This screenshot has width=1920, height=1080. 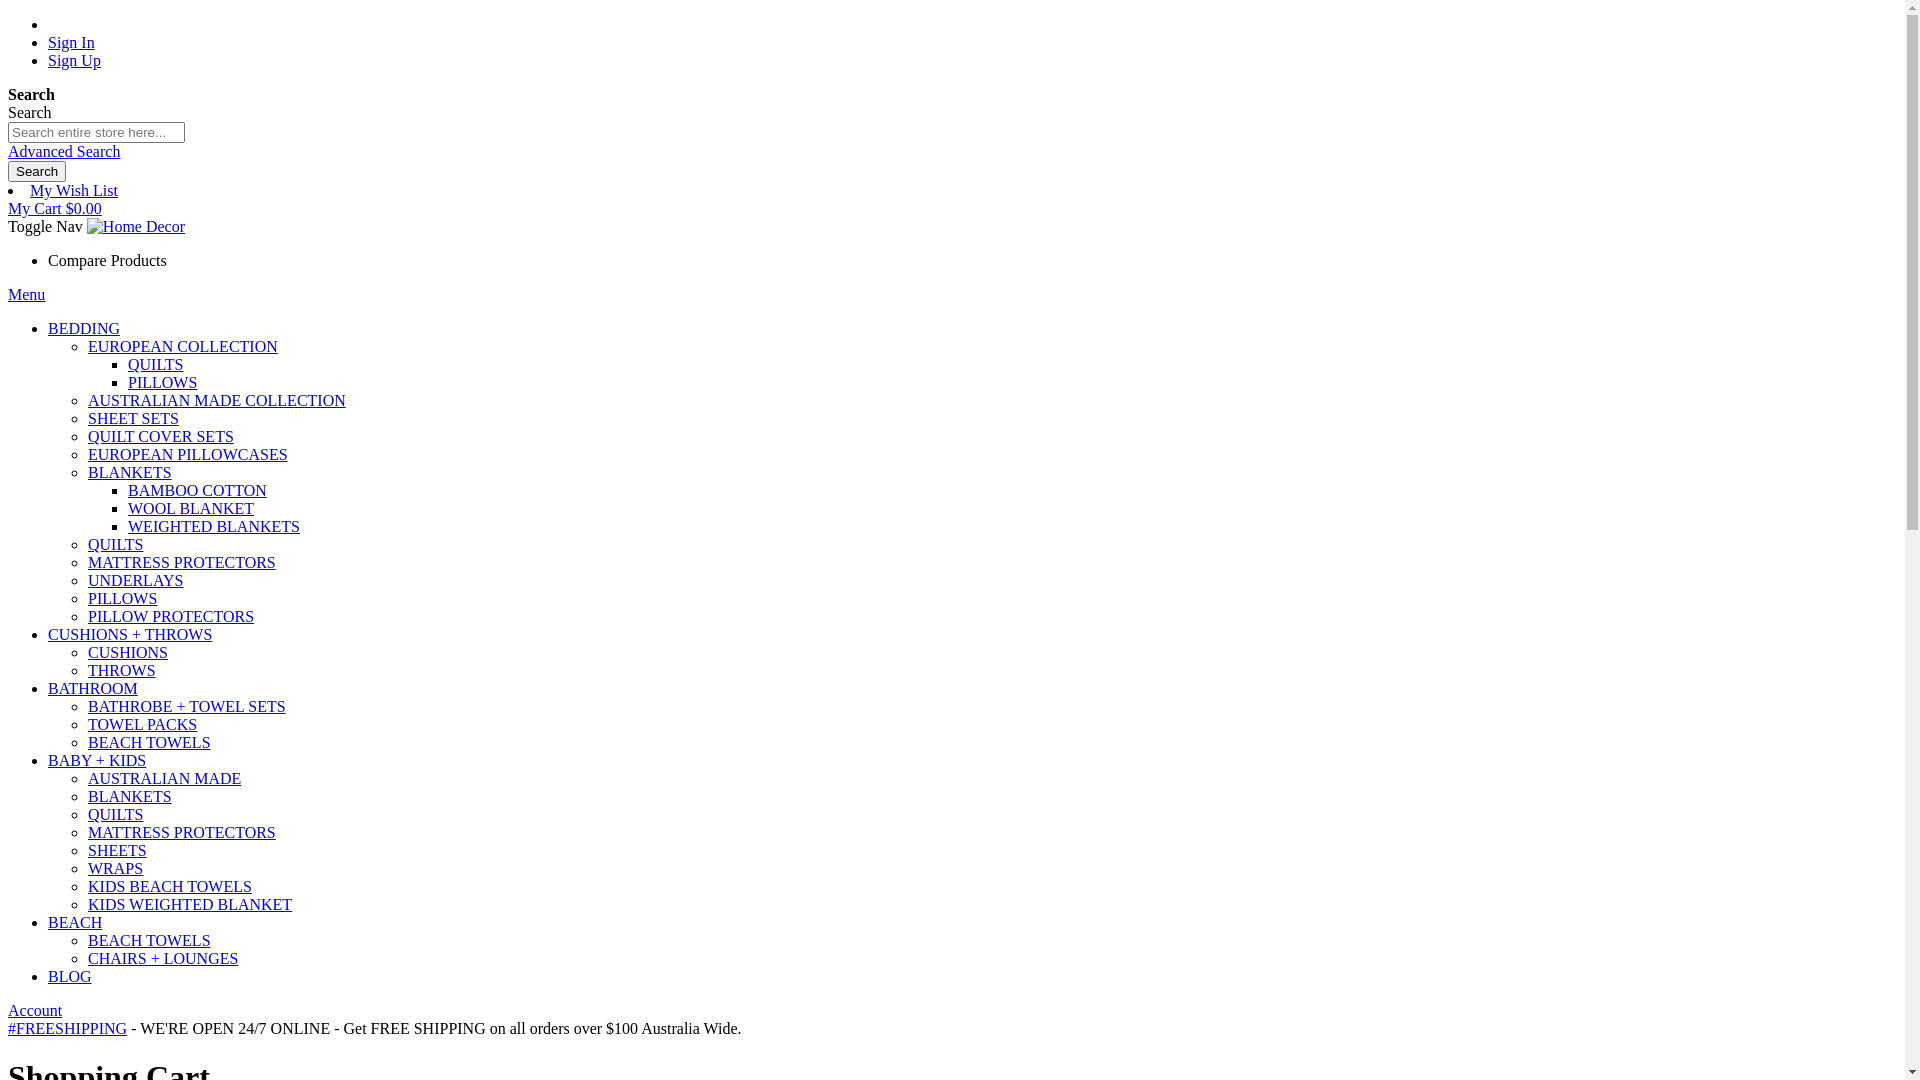 What do you see at coordinates (161, 436) in the screenshot?
I see `QUILT COVER SETS` at bounding box center [161, 436].